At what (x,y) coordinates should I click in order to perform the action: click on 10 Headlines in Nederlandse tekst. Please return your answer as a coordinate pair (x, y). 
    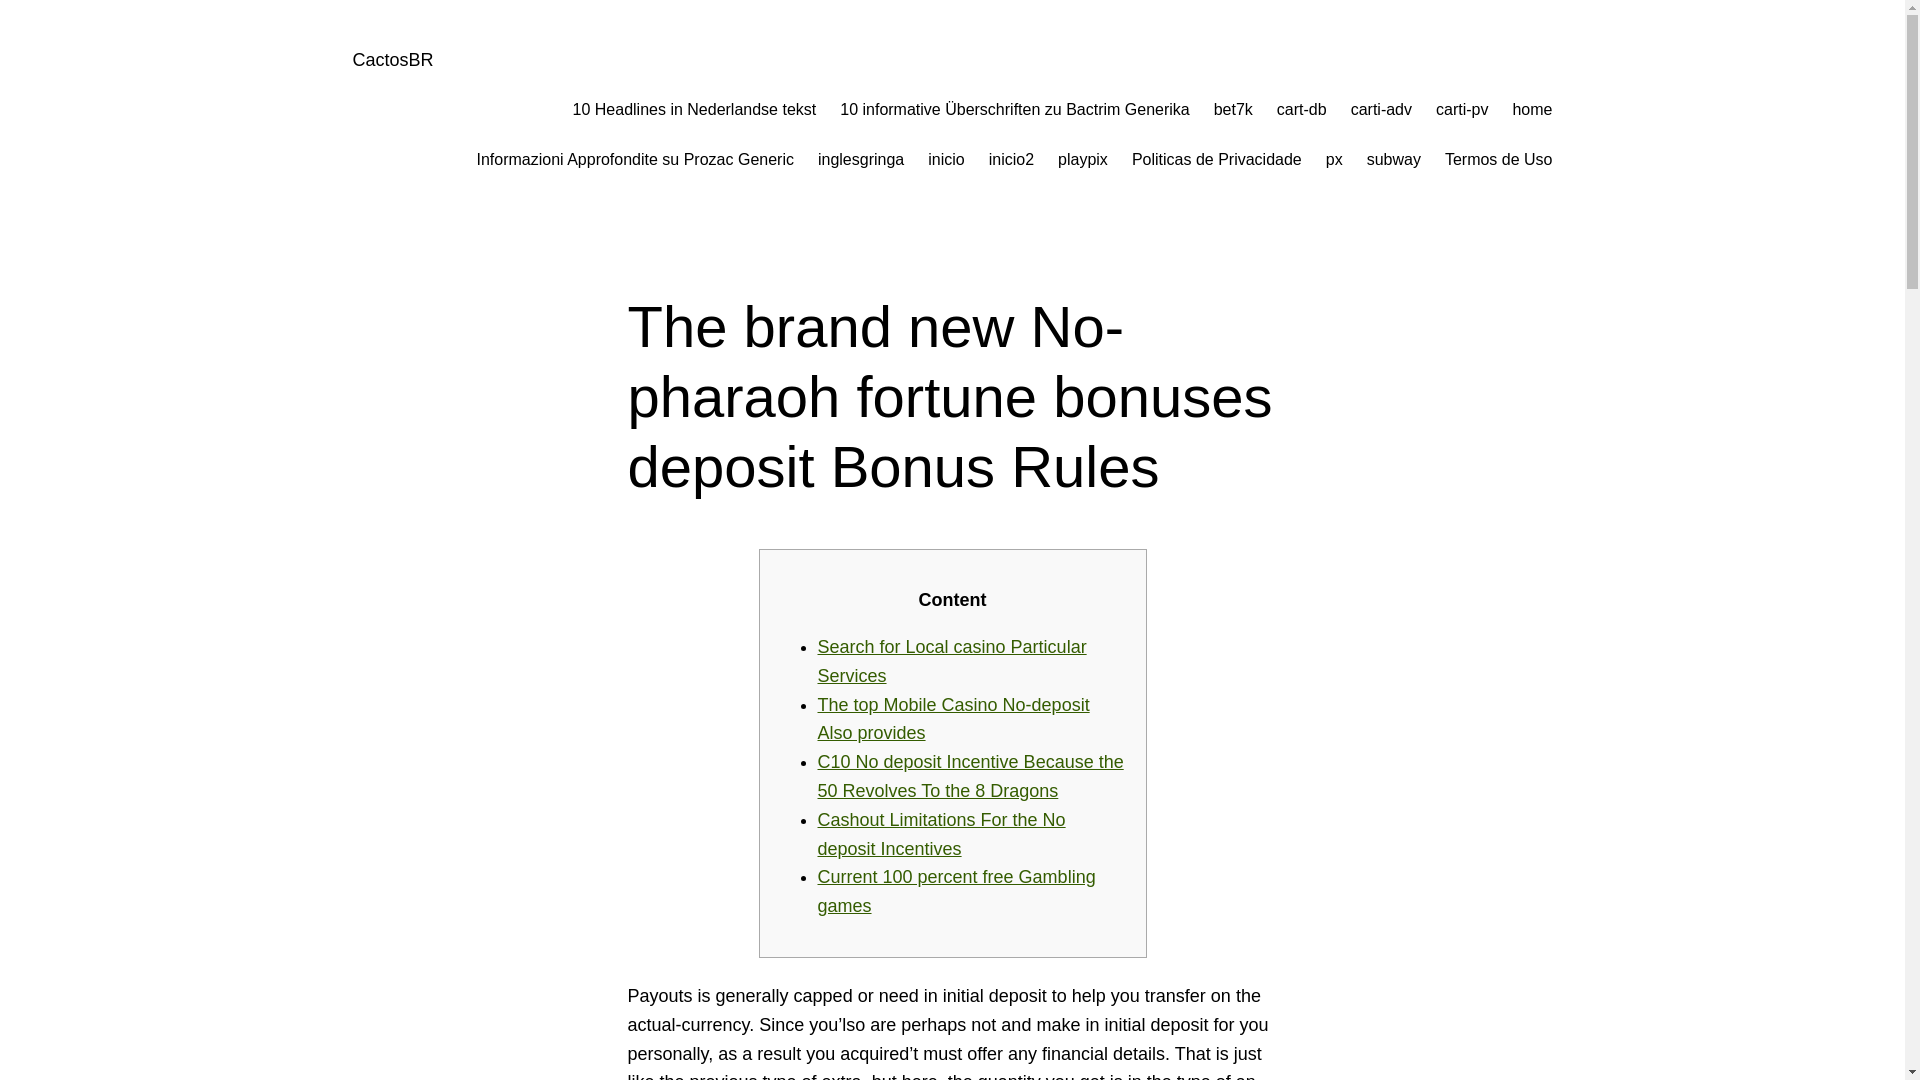
    Looking at the image, I should click on (694, 110).